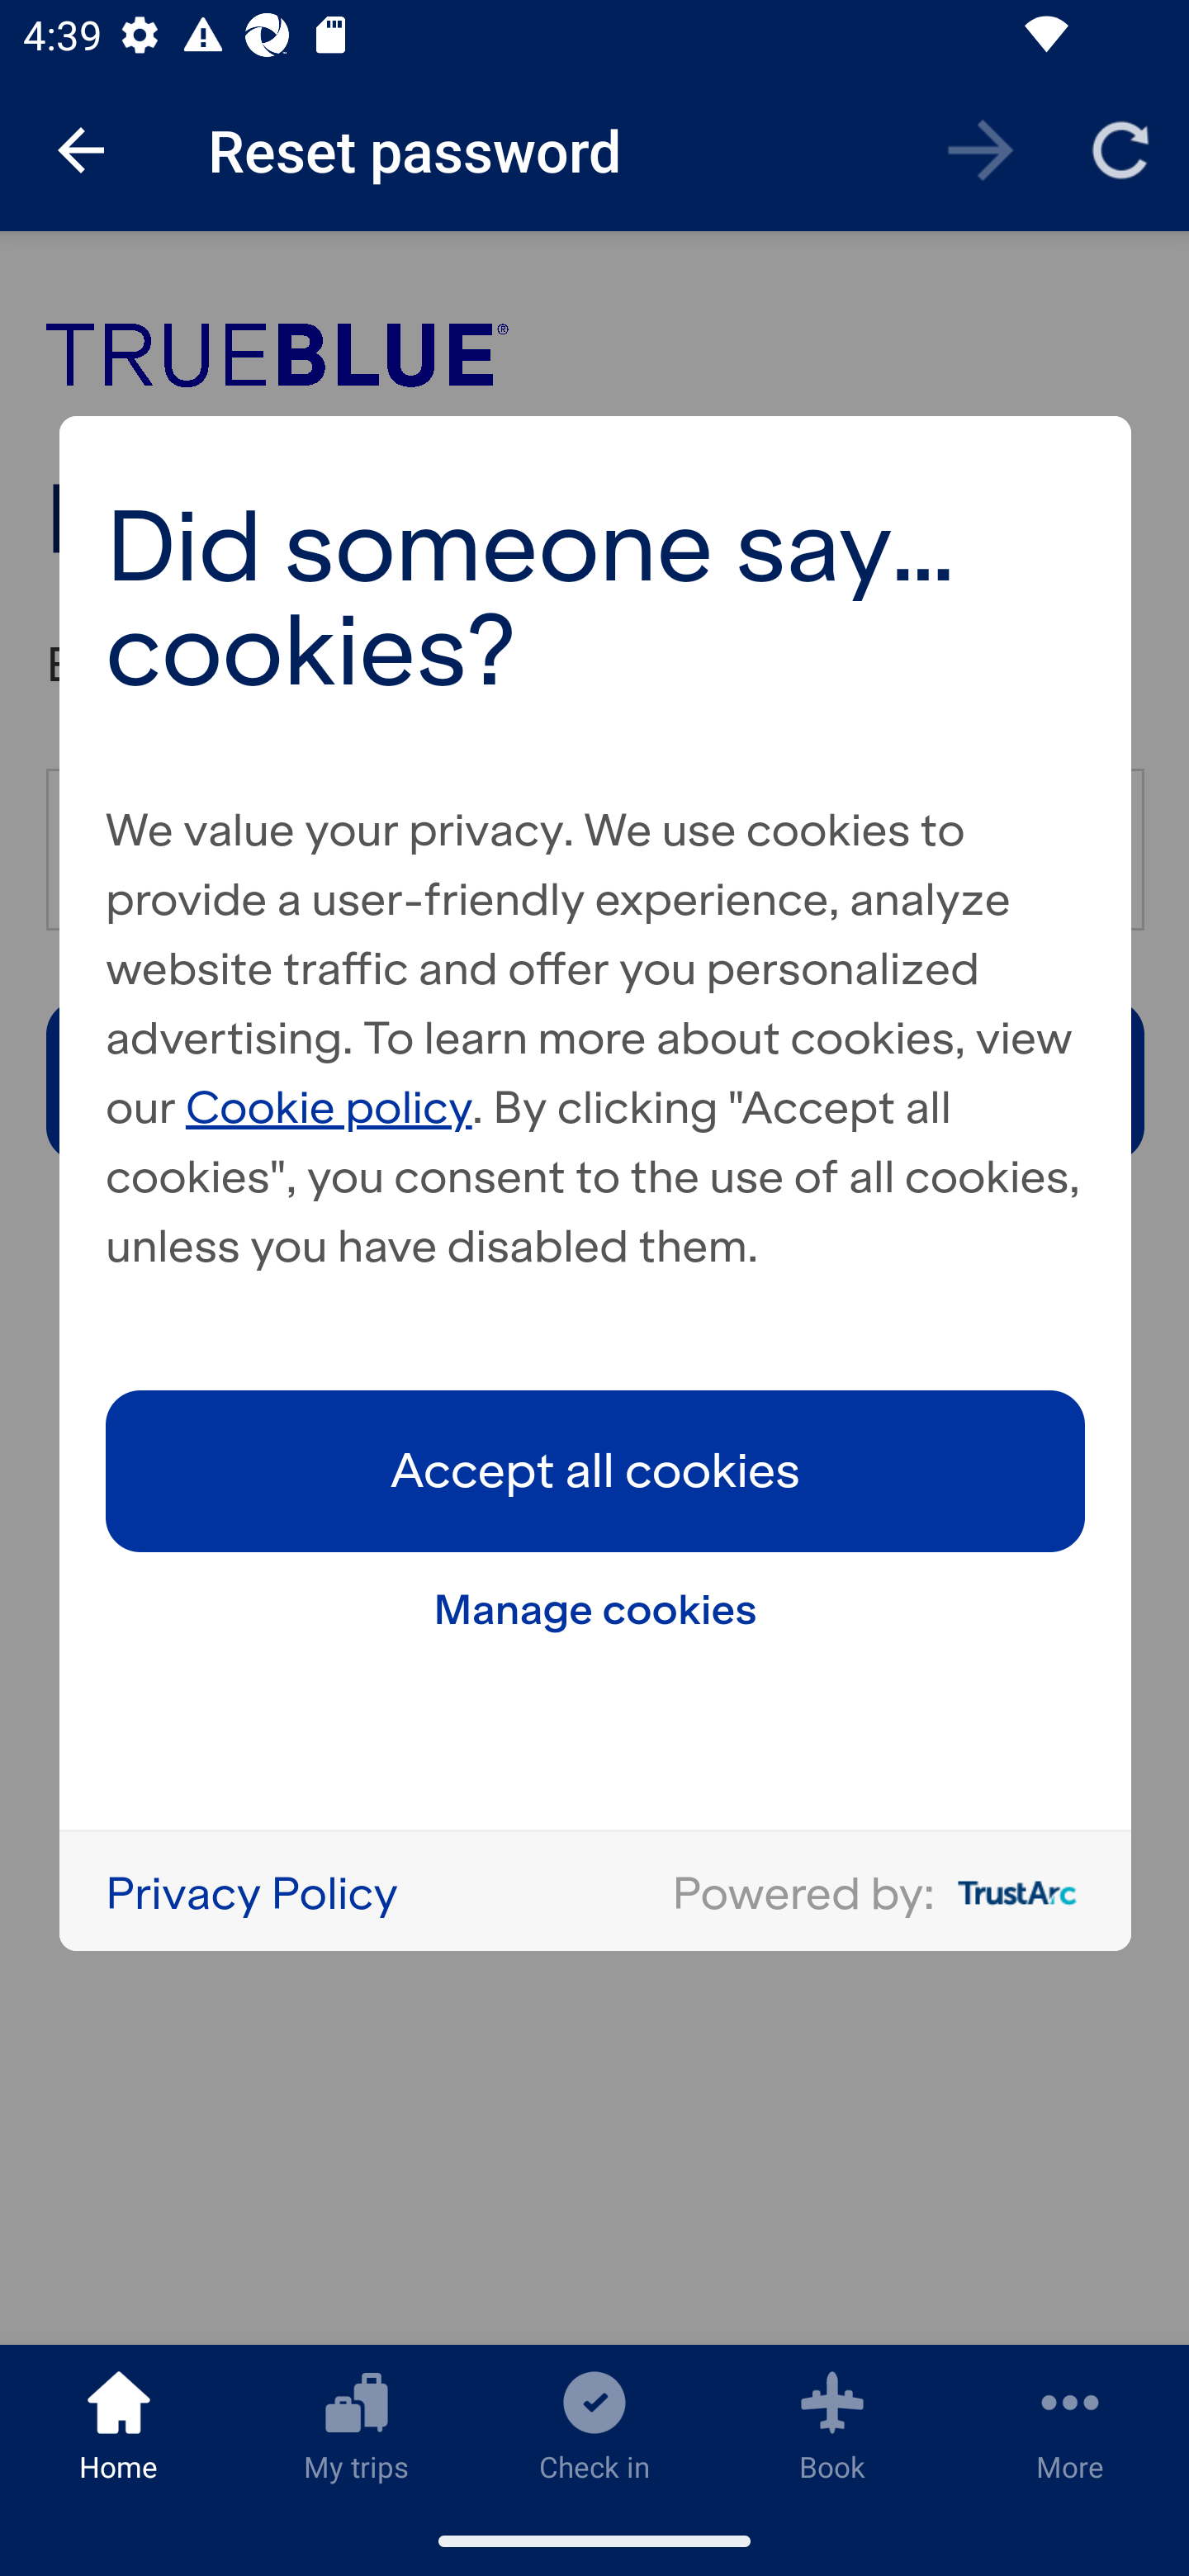 The image size is (1189, 2576). I want to click on Manage cookies, so click(595, 1608).